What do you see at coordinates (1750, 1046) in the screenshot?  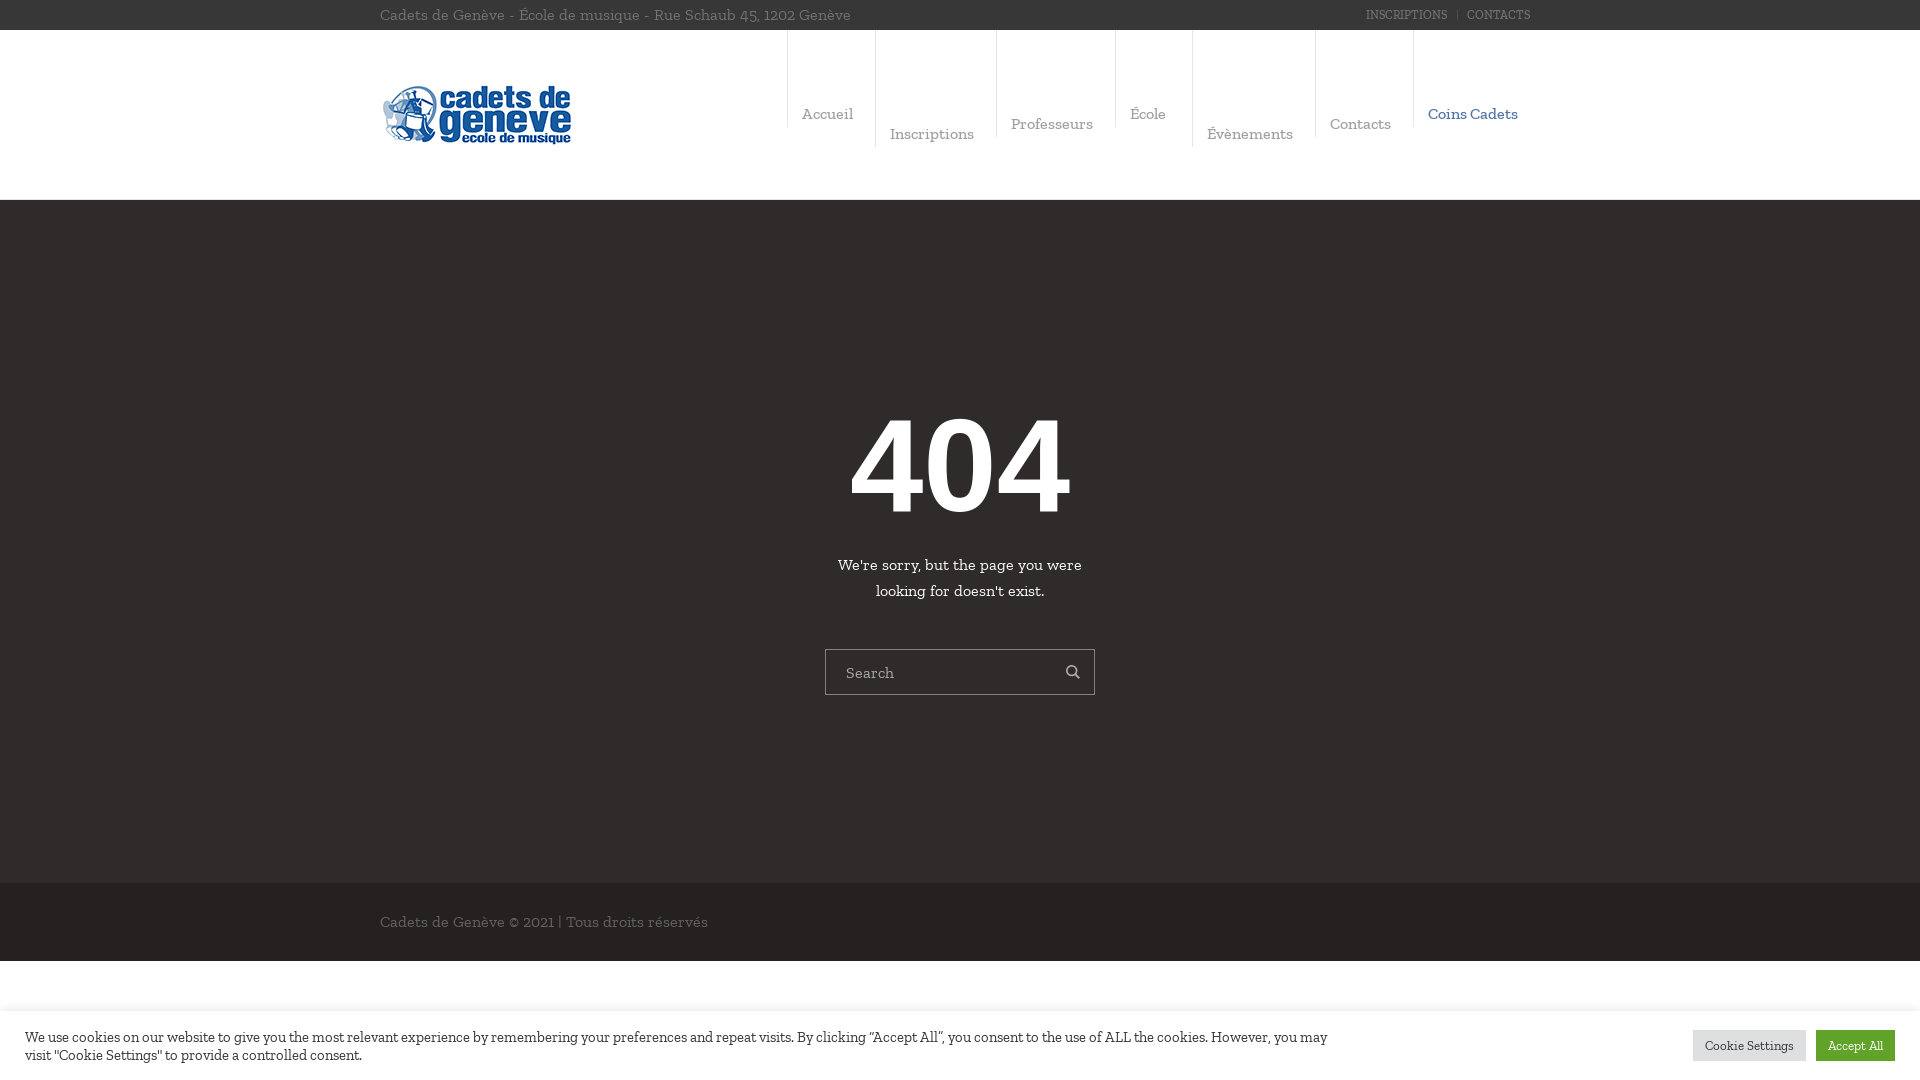 I see `Cookie Settings` at bounding box center [1750, 1046].